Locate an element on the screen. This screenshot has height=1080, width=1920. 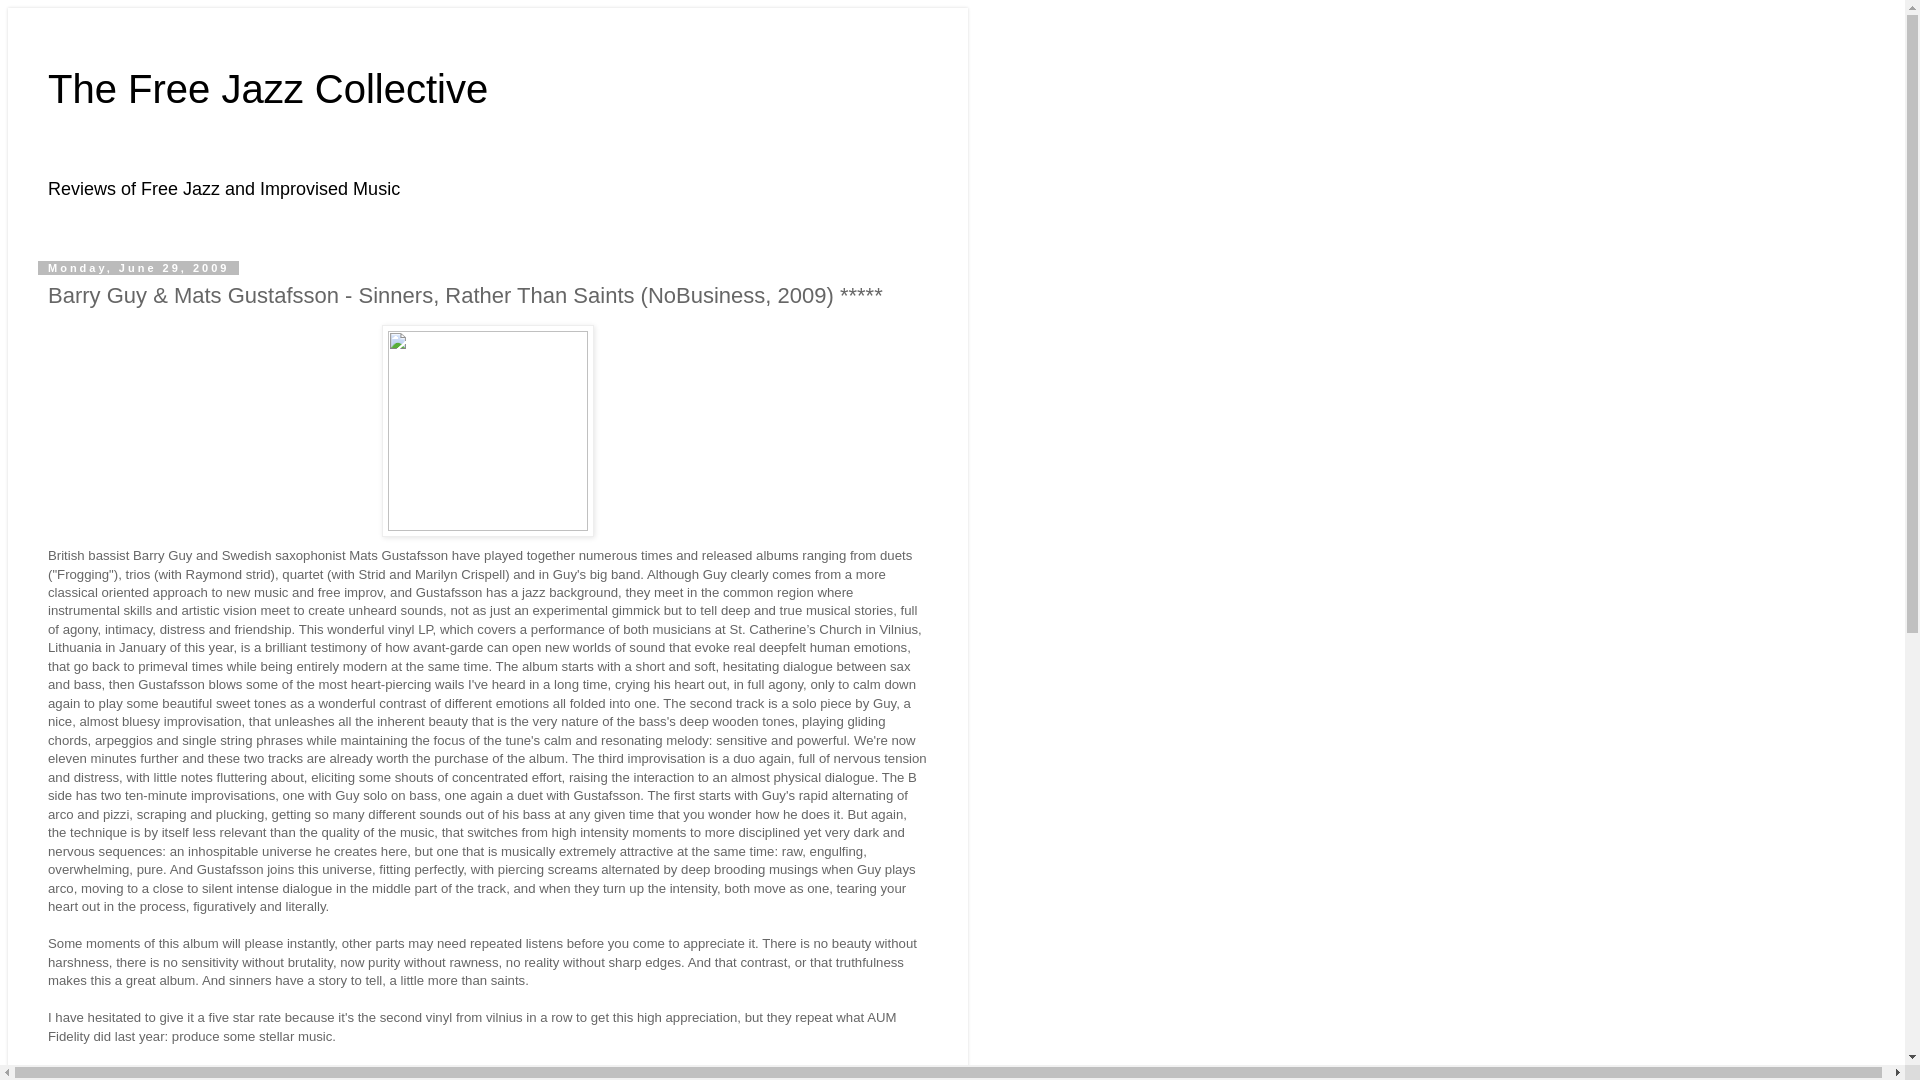
The Free Jazz Collective is located at coordinates (268, 88).